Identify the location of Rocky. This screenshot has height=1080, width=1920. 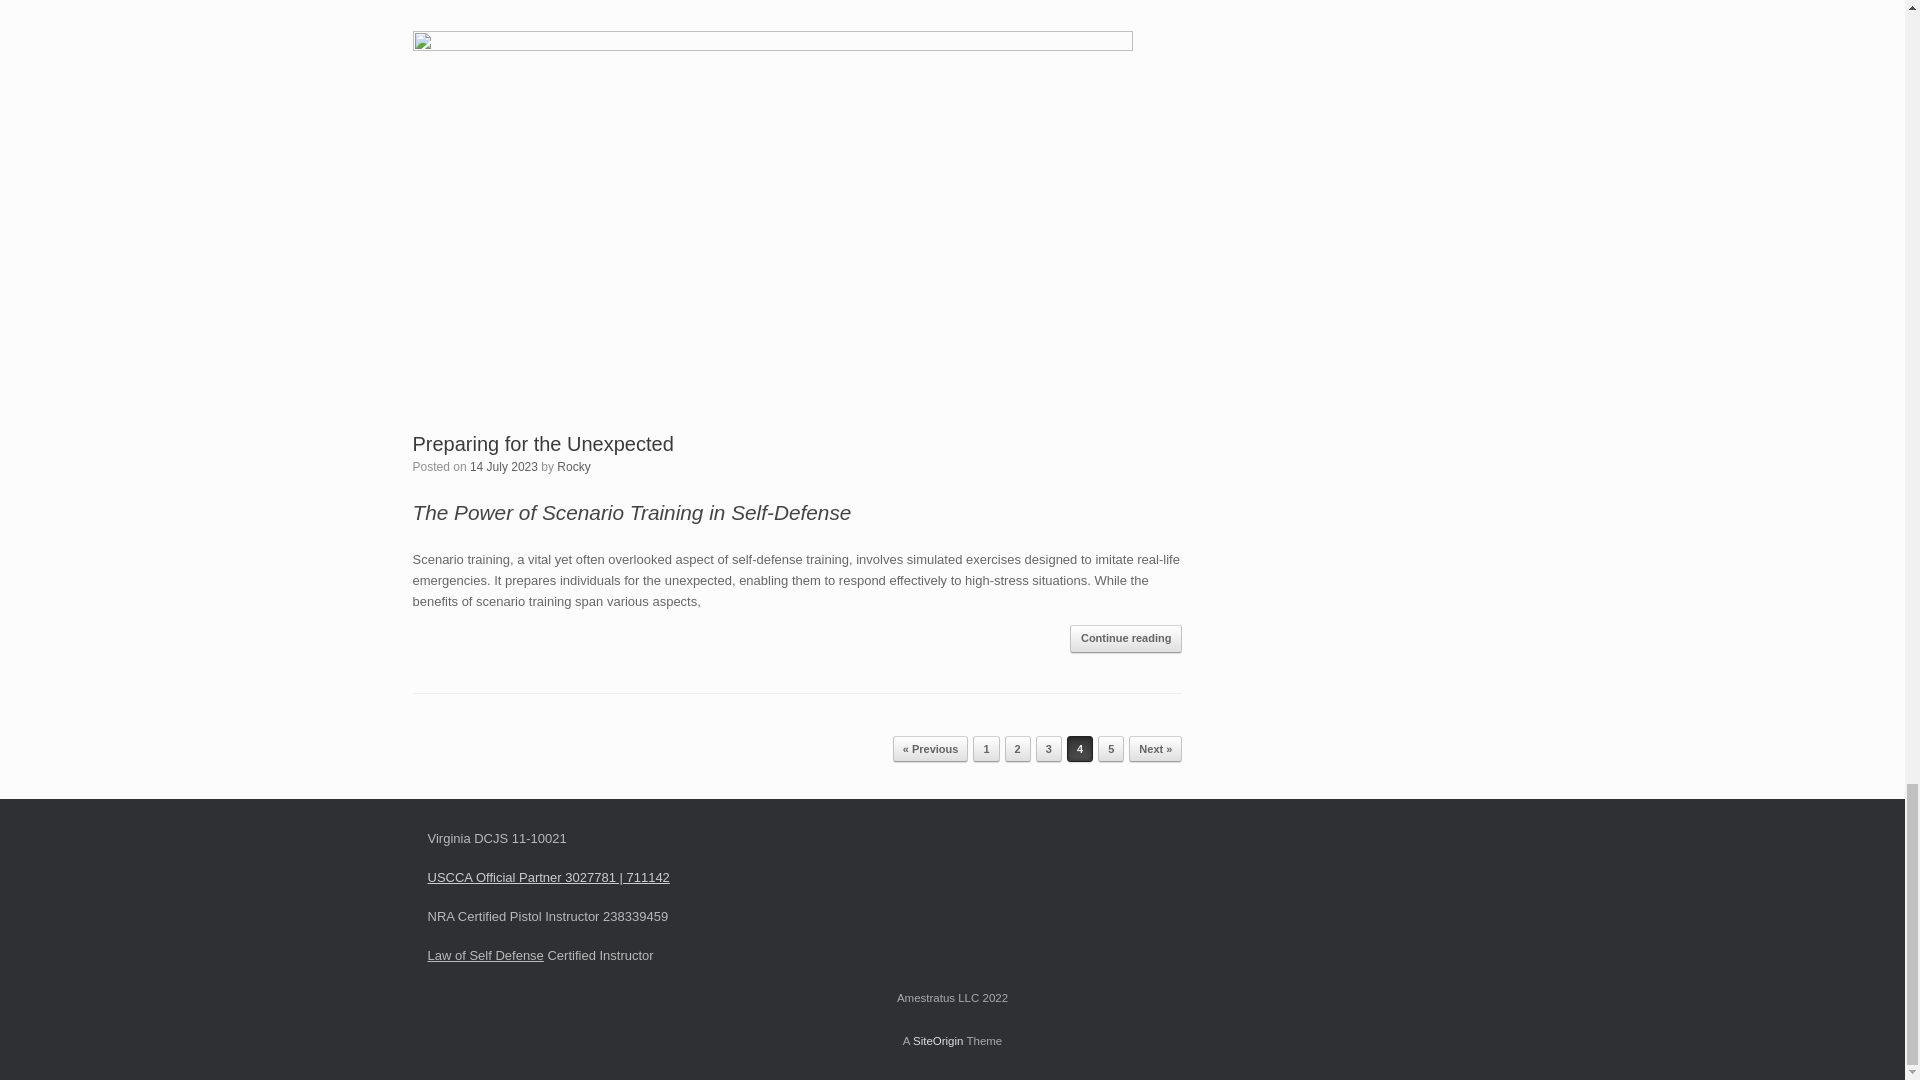
(572, 467).